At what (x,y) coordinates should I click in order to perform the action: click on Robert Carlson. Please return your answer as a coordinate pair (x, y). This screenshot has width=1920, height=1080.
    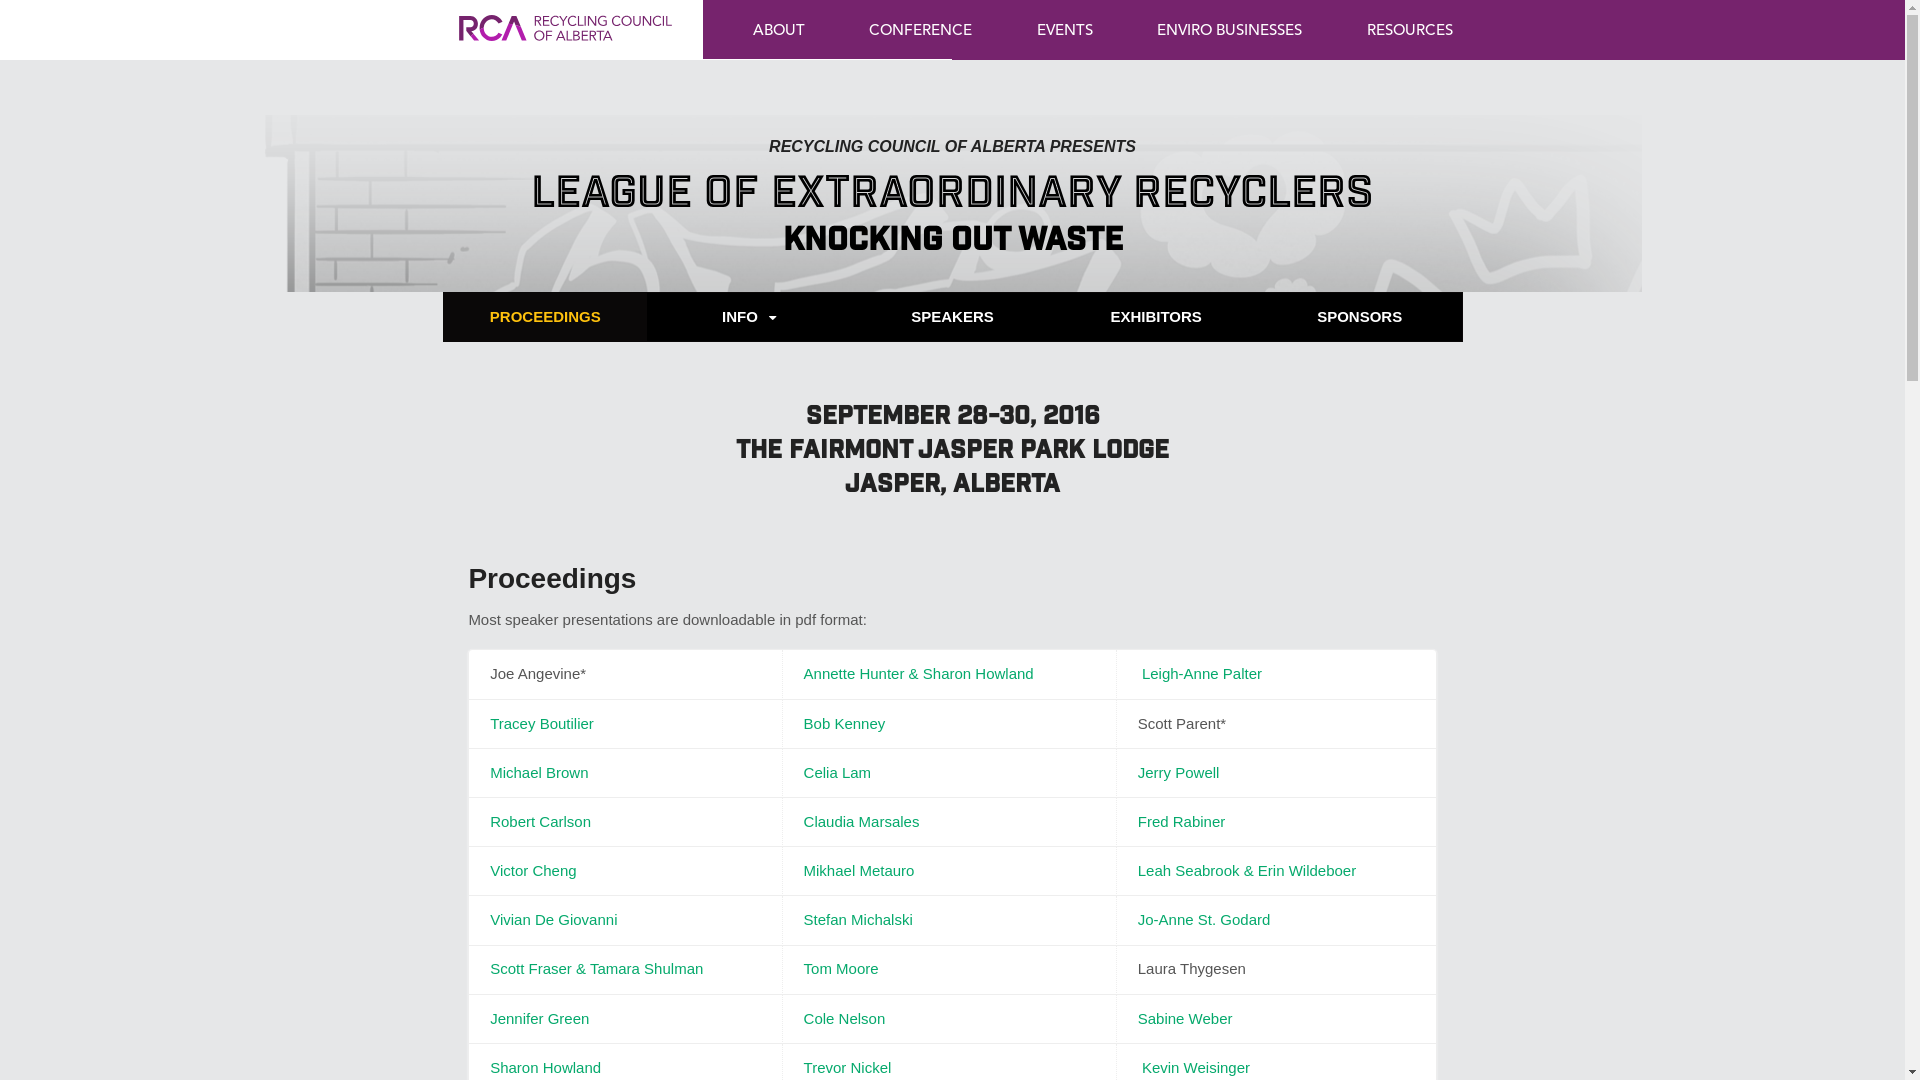
    Looking at the image, I should click on (540, 822).